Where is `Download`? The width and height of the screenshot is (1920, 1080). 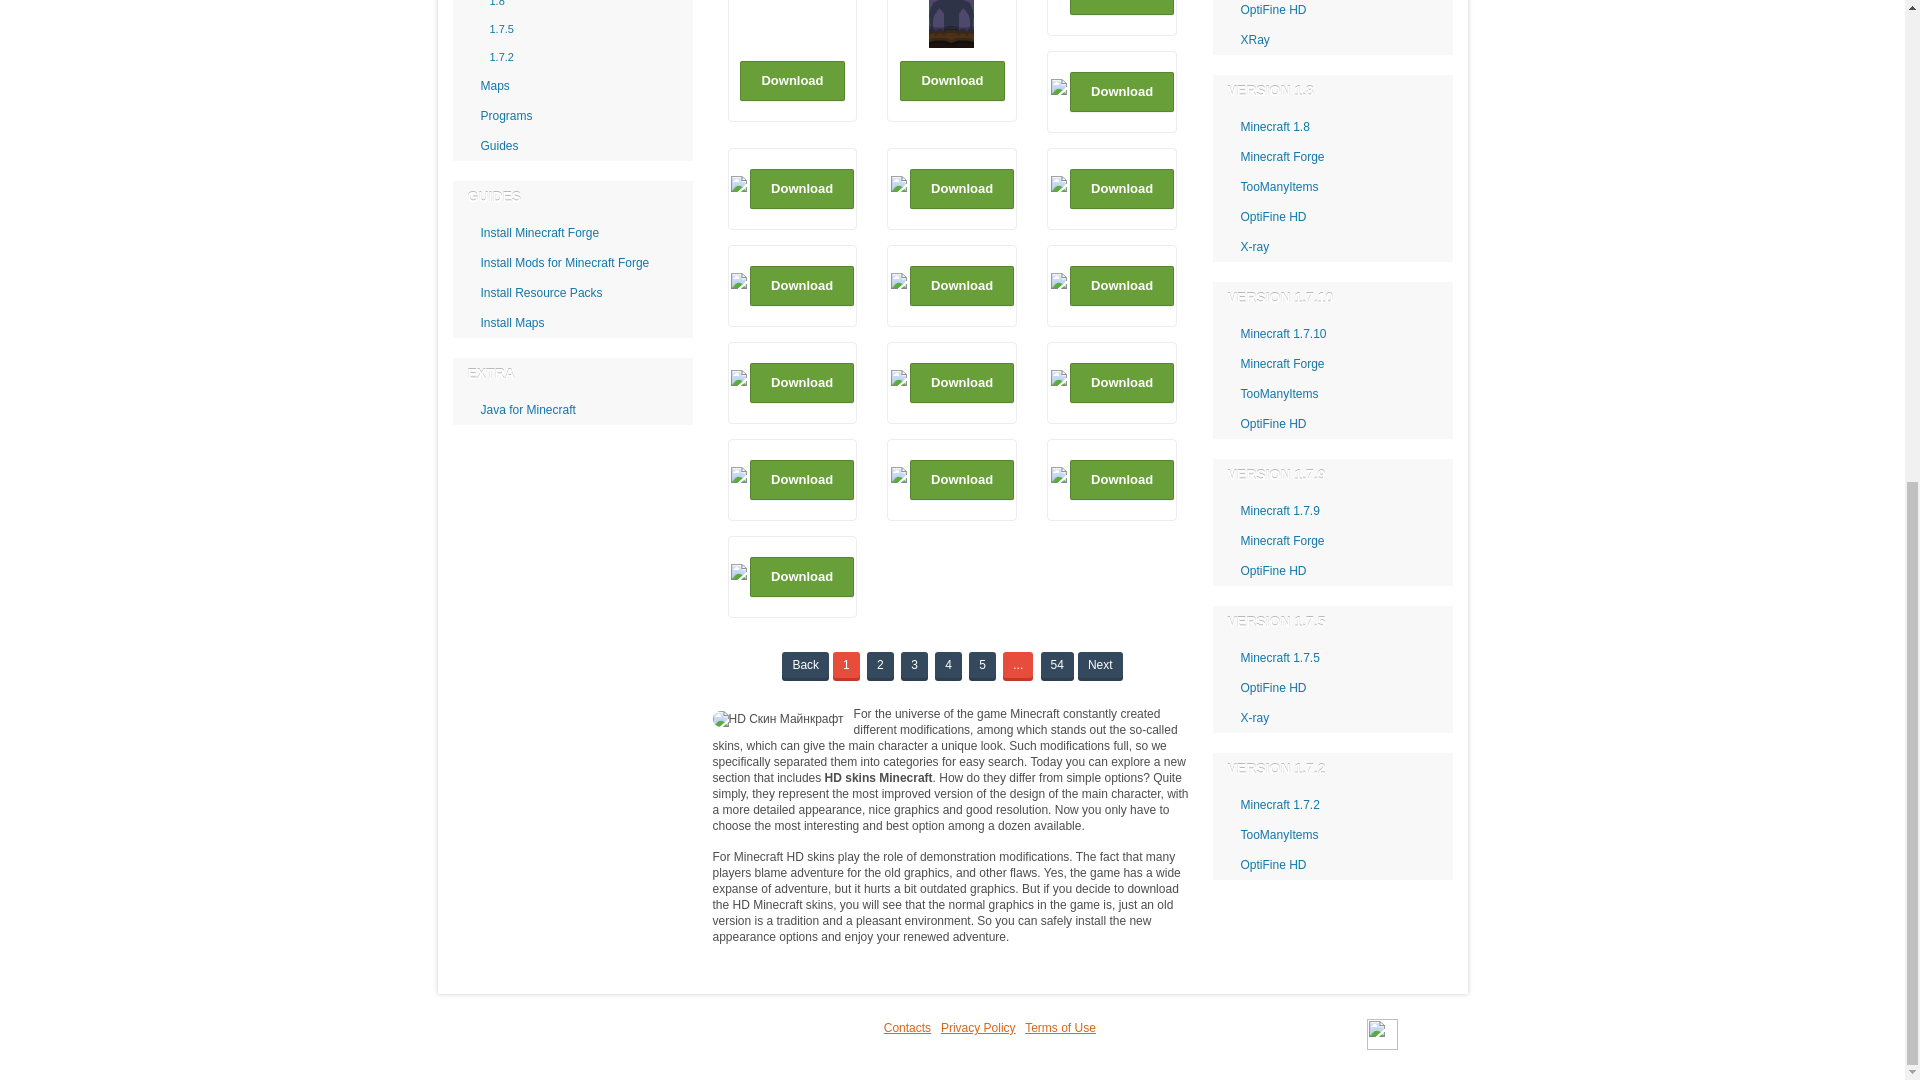
Download is located at coordinates (792, 80).